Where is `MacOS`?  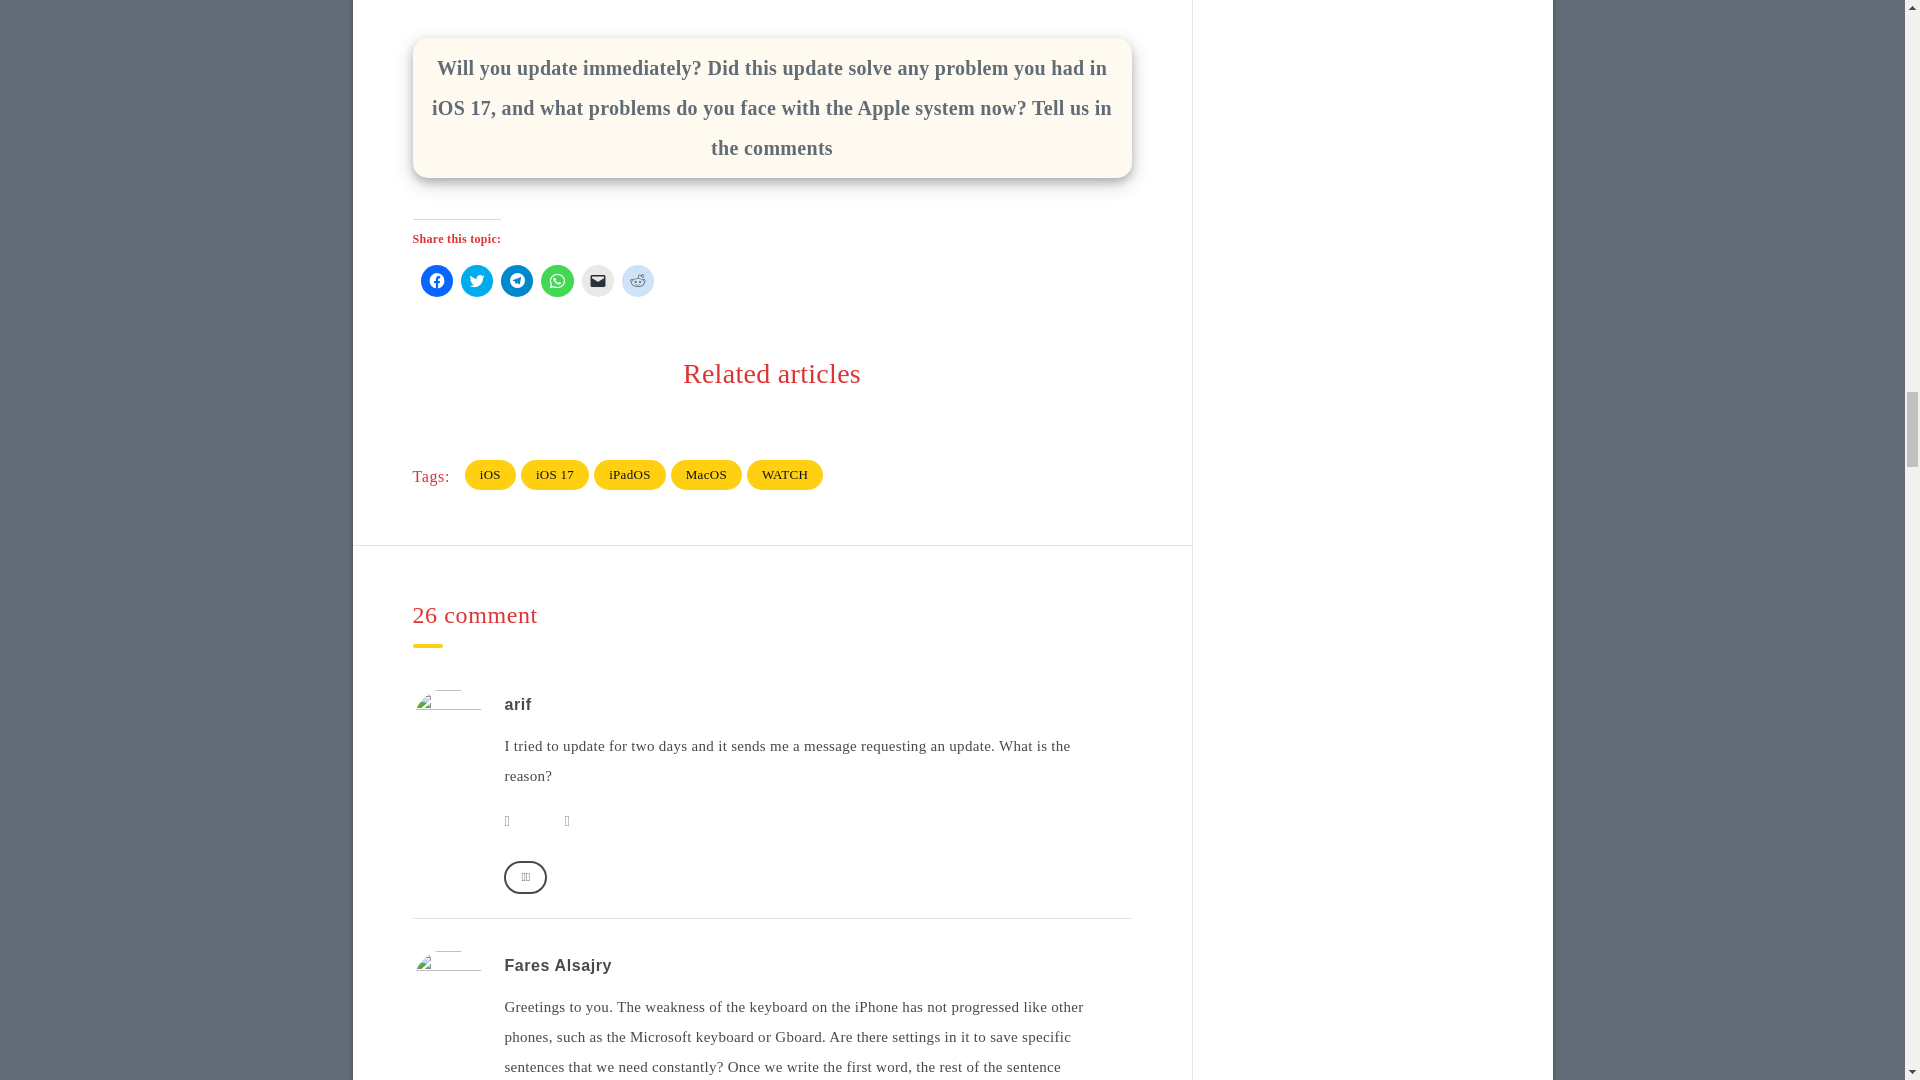
MacOS is located at coordinates (706, 474).